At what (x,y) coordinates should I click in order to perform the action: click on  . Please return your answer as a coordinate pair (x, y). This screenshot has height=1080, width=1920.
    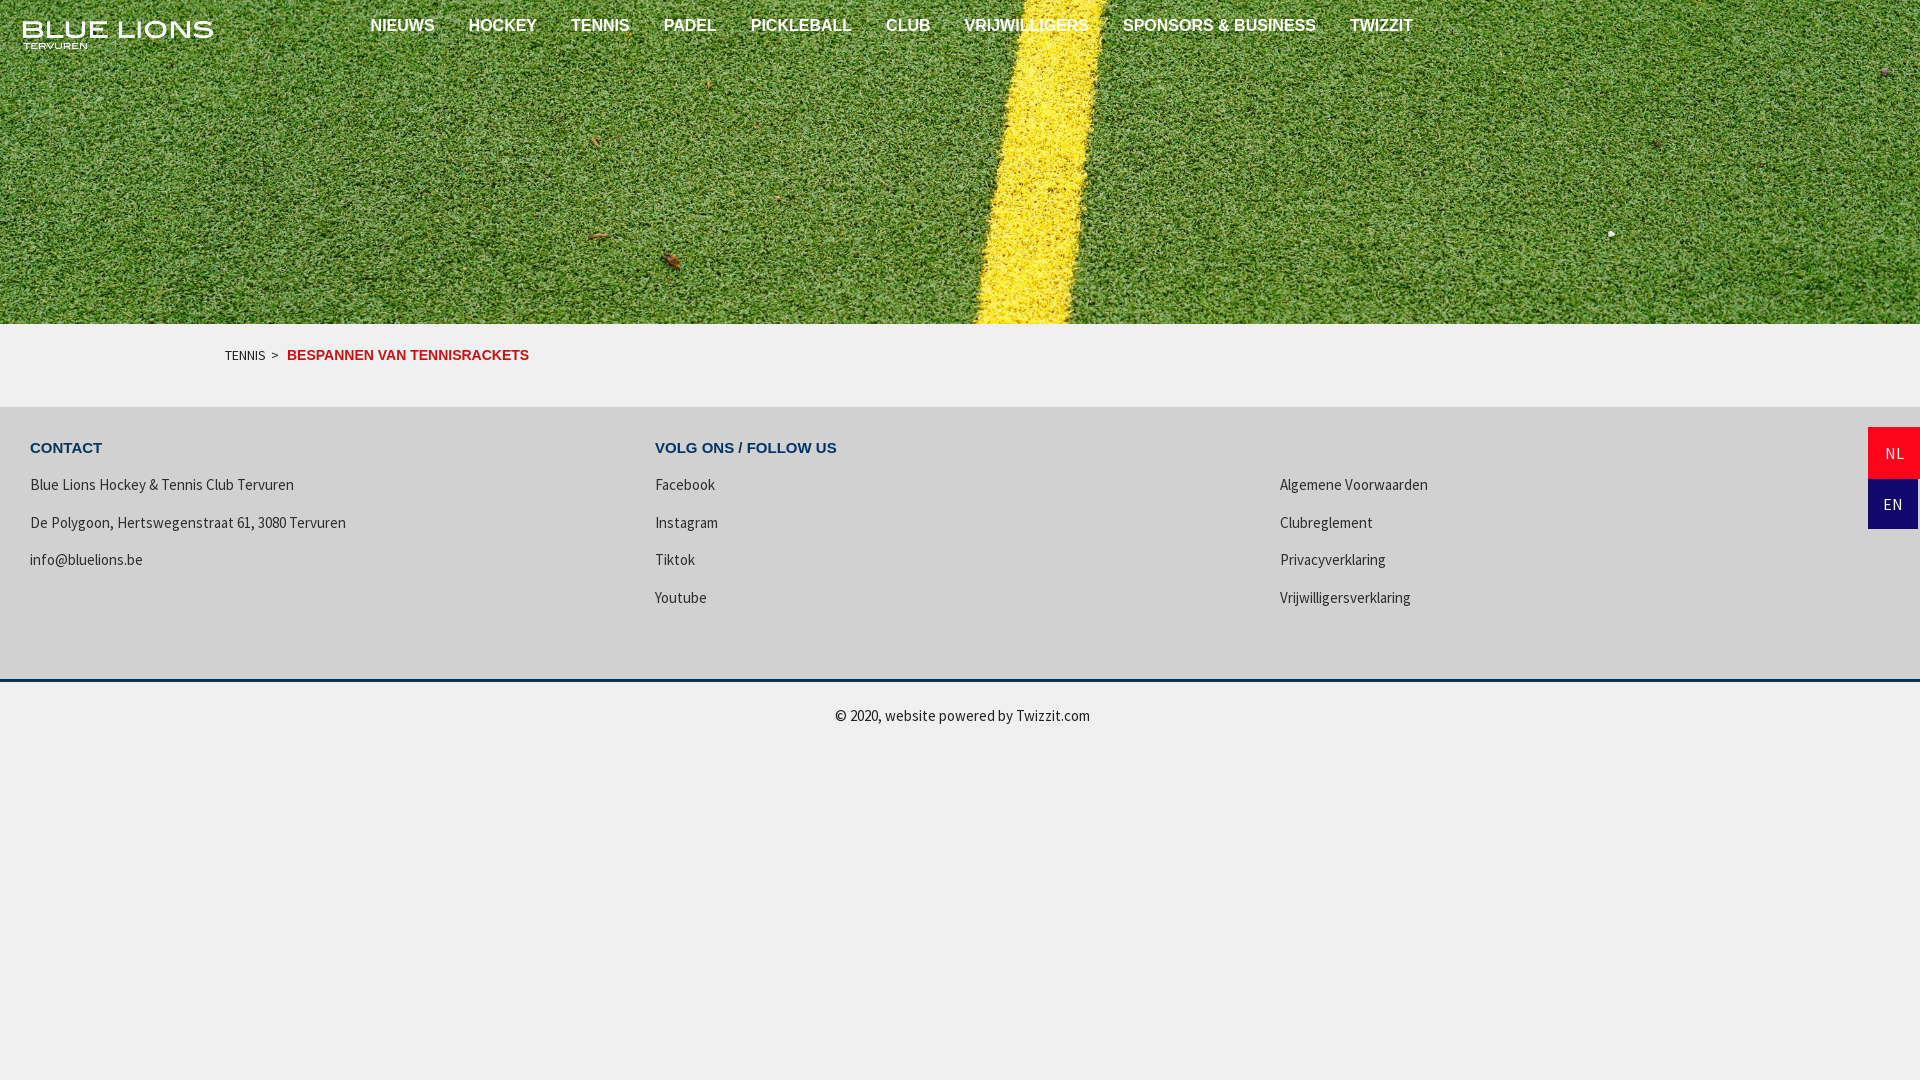
    Looking at the image, I should click on (120, 35).